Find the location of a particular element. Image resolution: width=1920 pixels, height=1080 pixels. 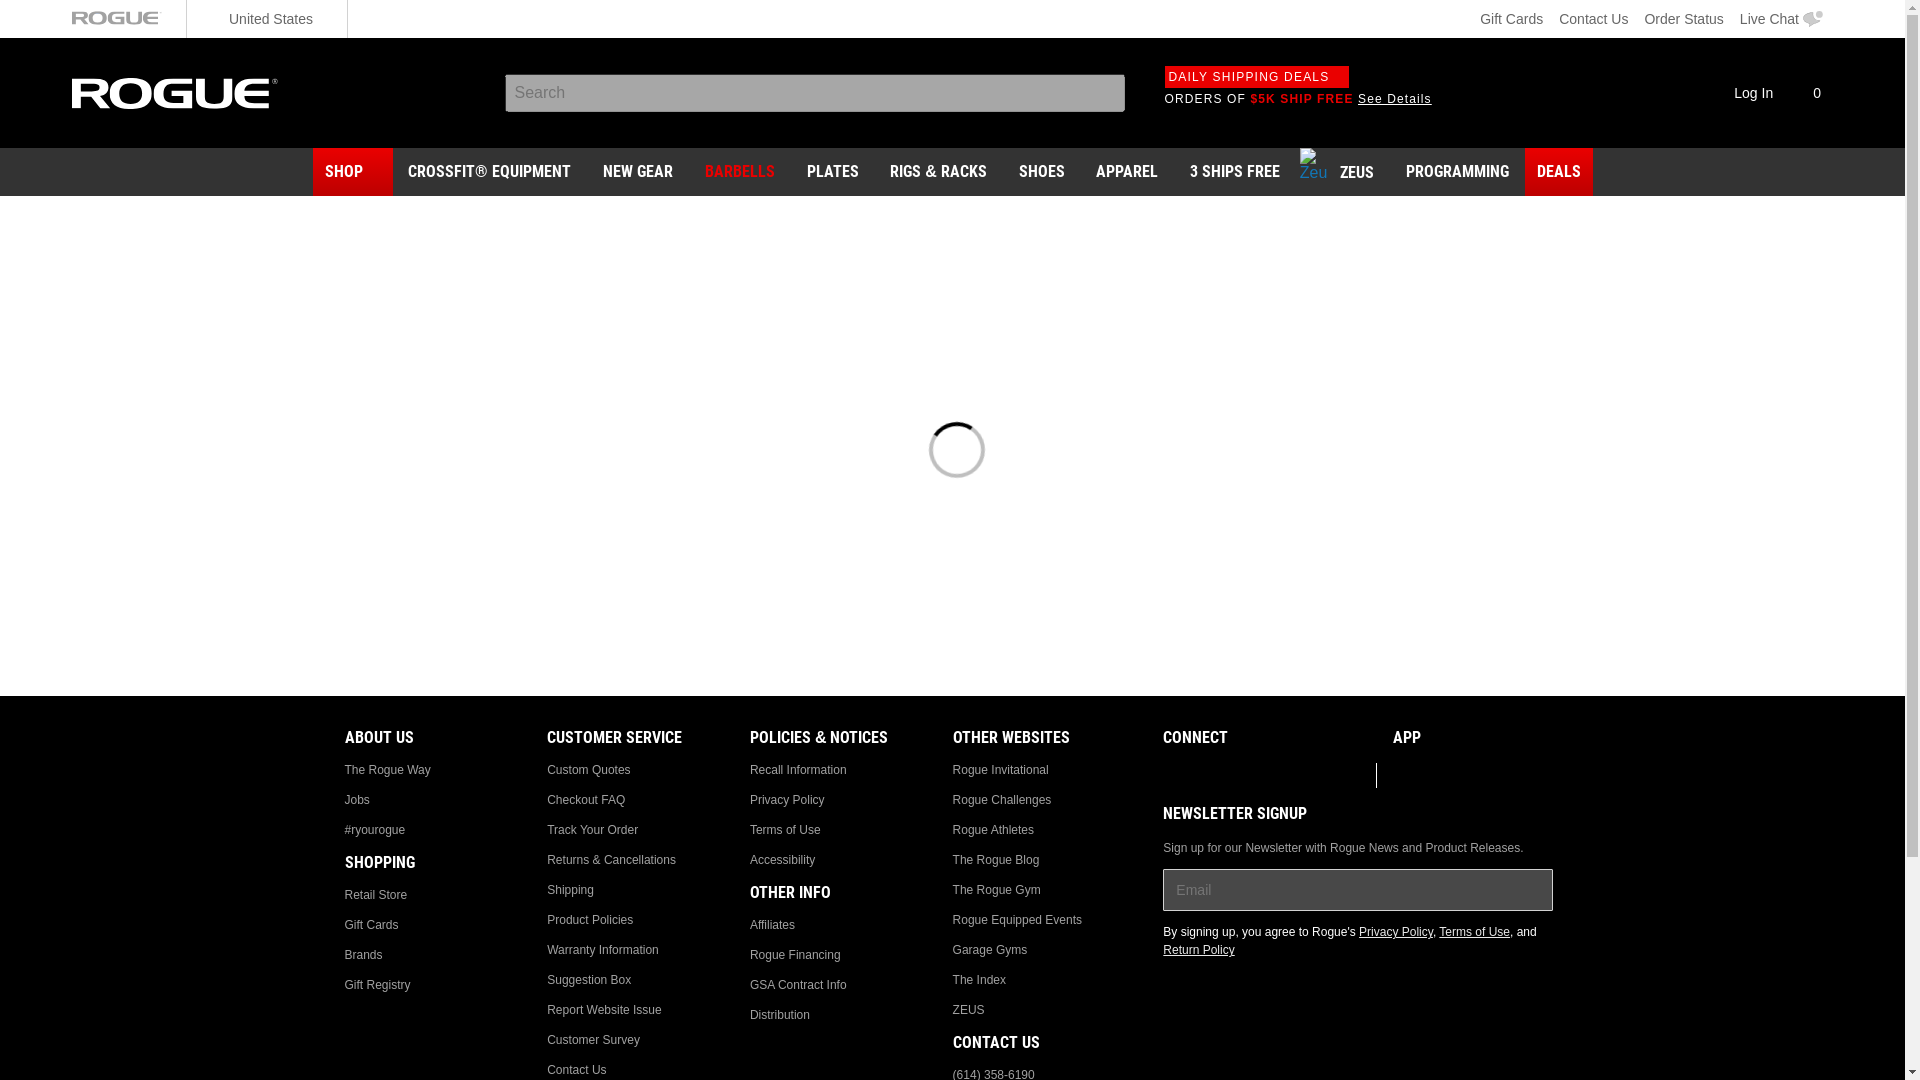

DAILY SHIPPING DEALS is located at coordinates (1256, 76).